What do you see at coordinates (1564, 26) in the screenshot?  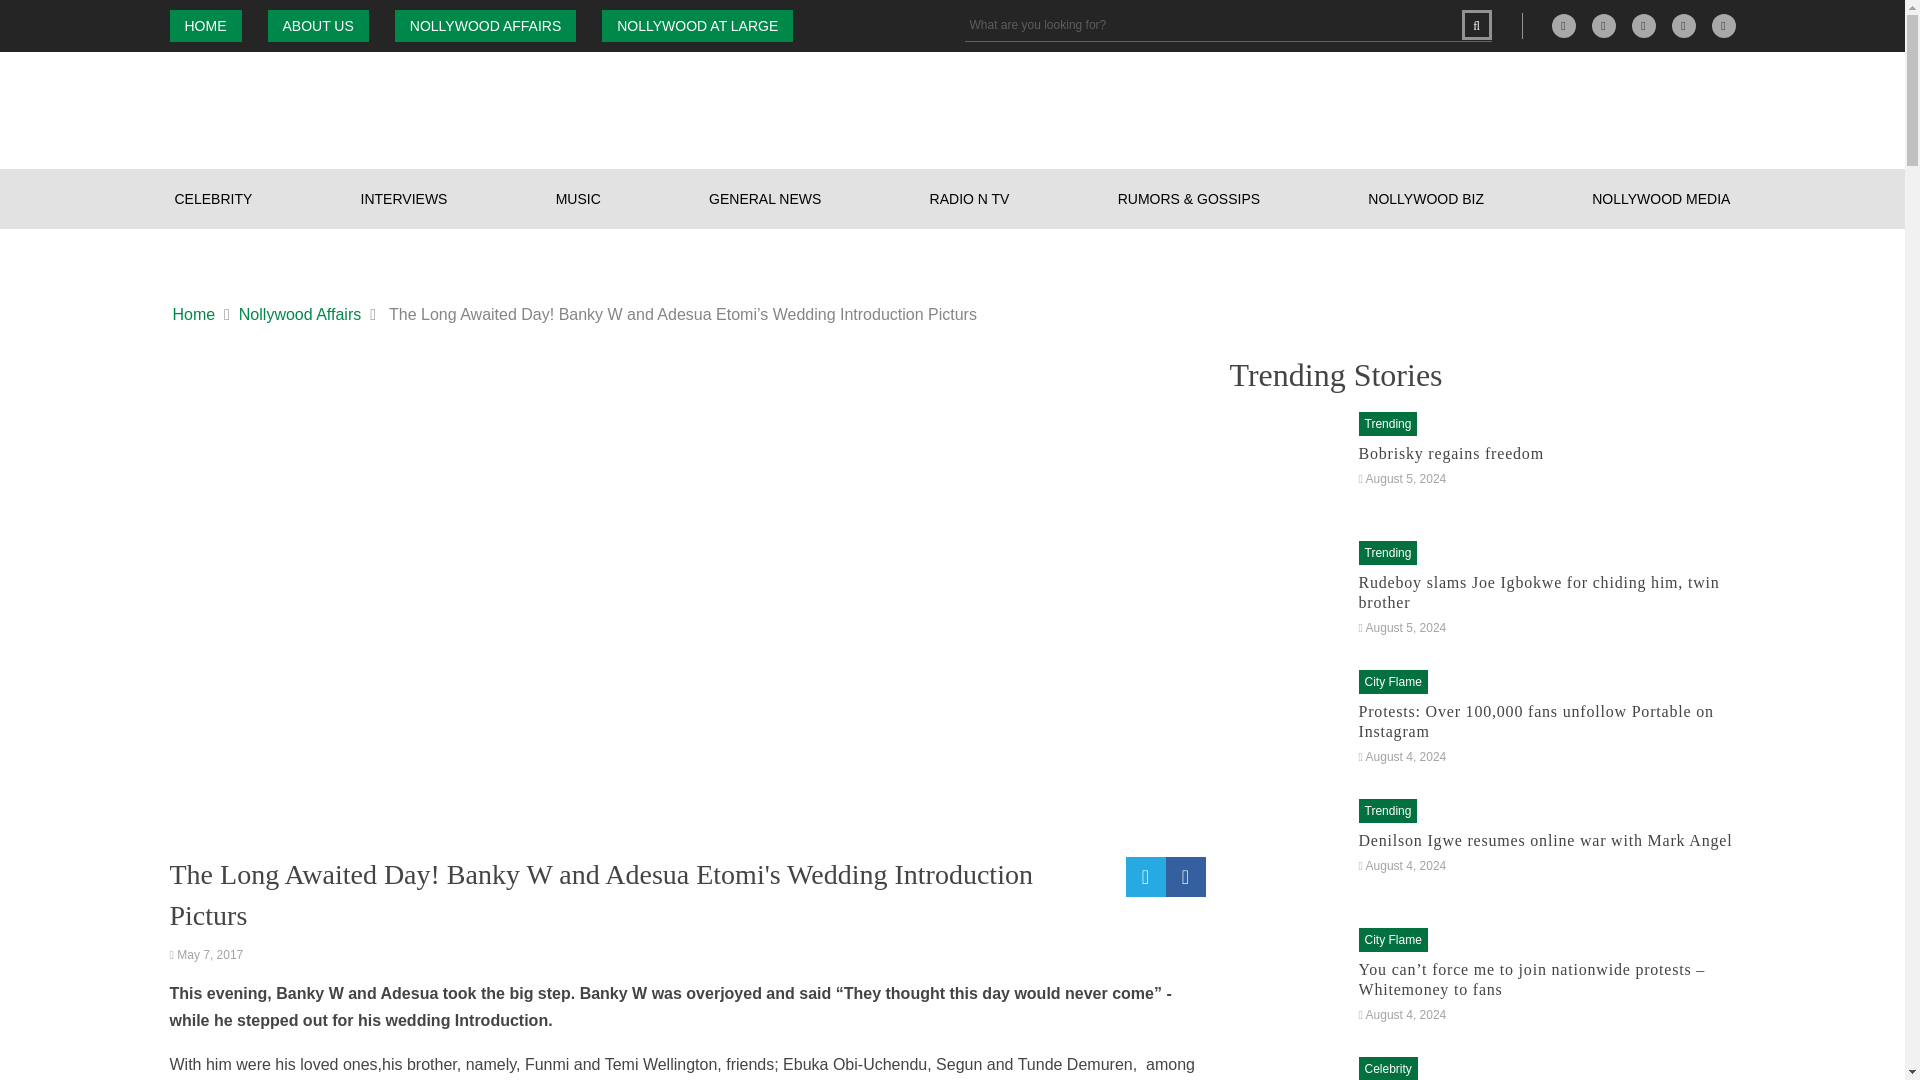 I see `Google plus` at bounding box center [1564, 26].